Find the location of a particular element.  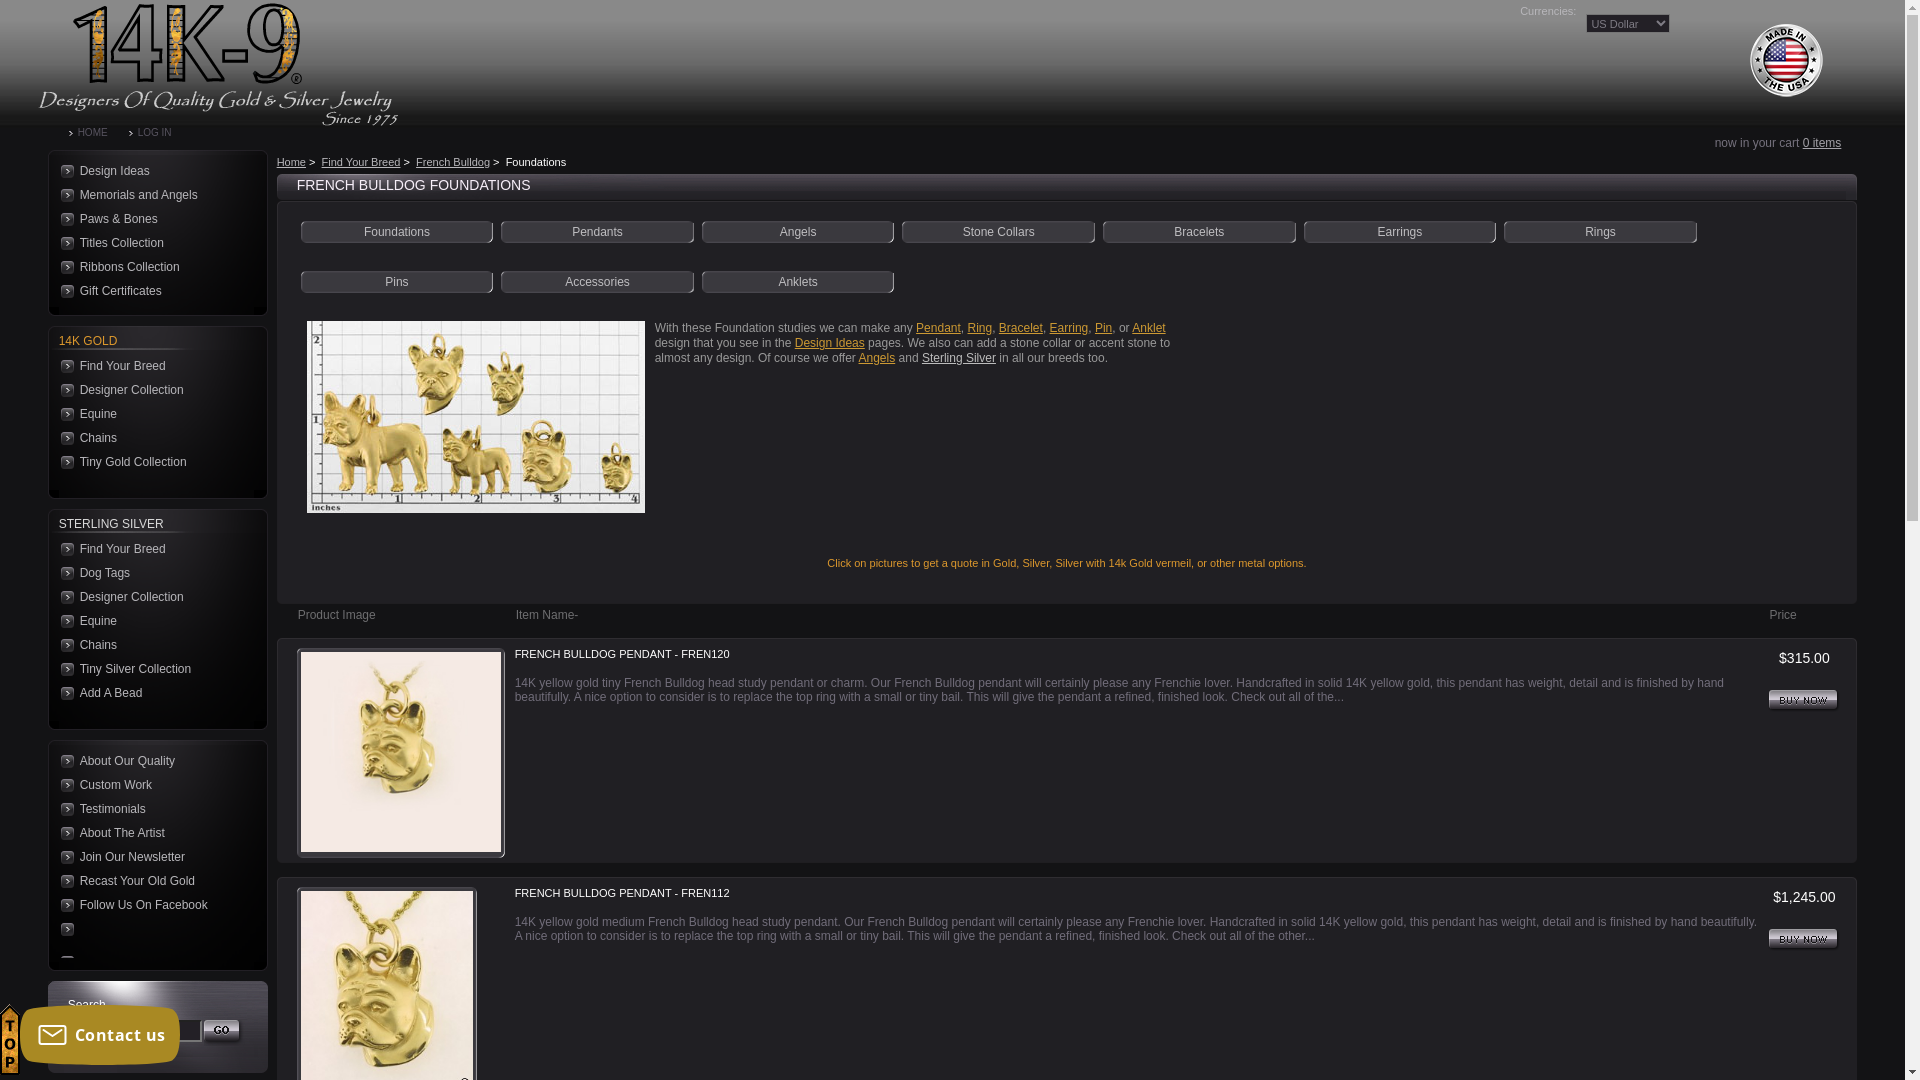

Add A Bead is located at coordinates (152, 693).